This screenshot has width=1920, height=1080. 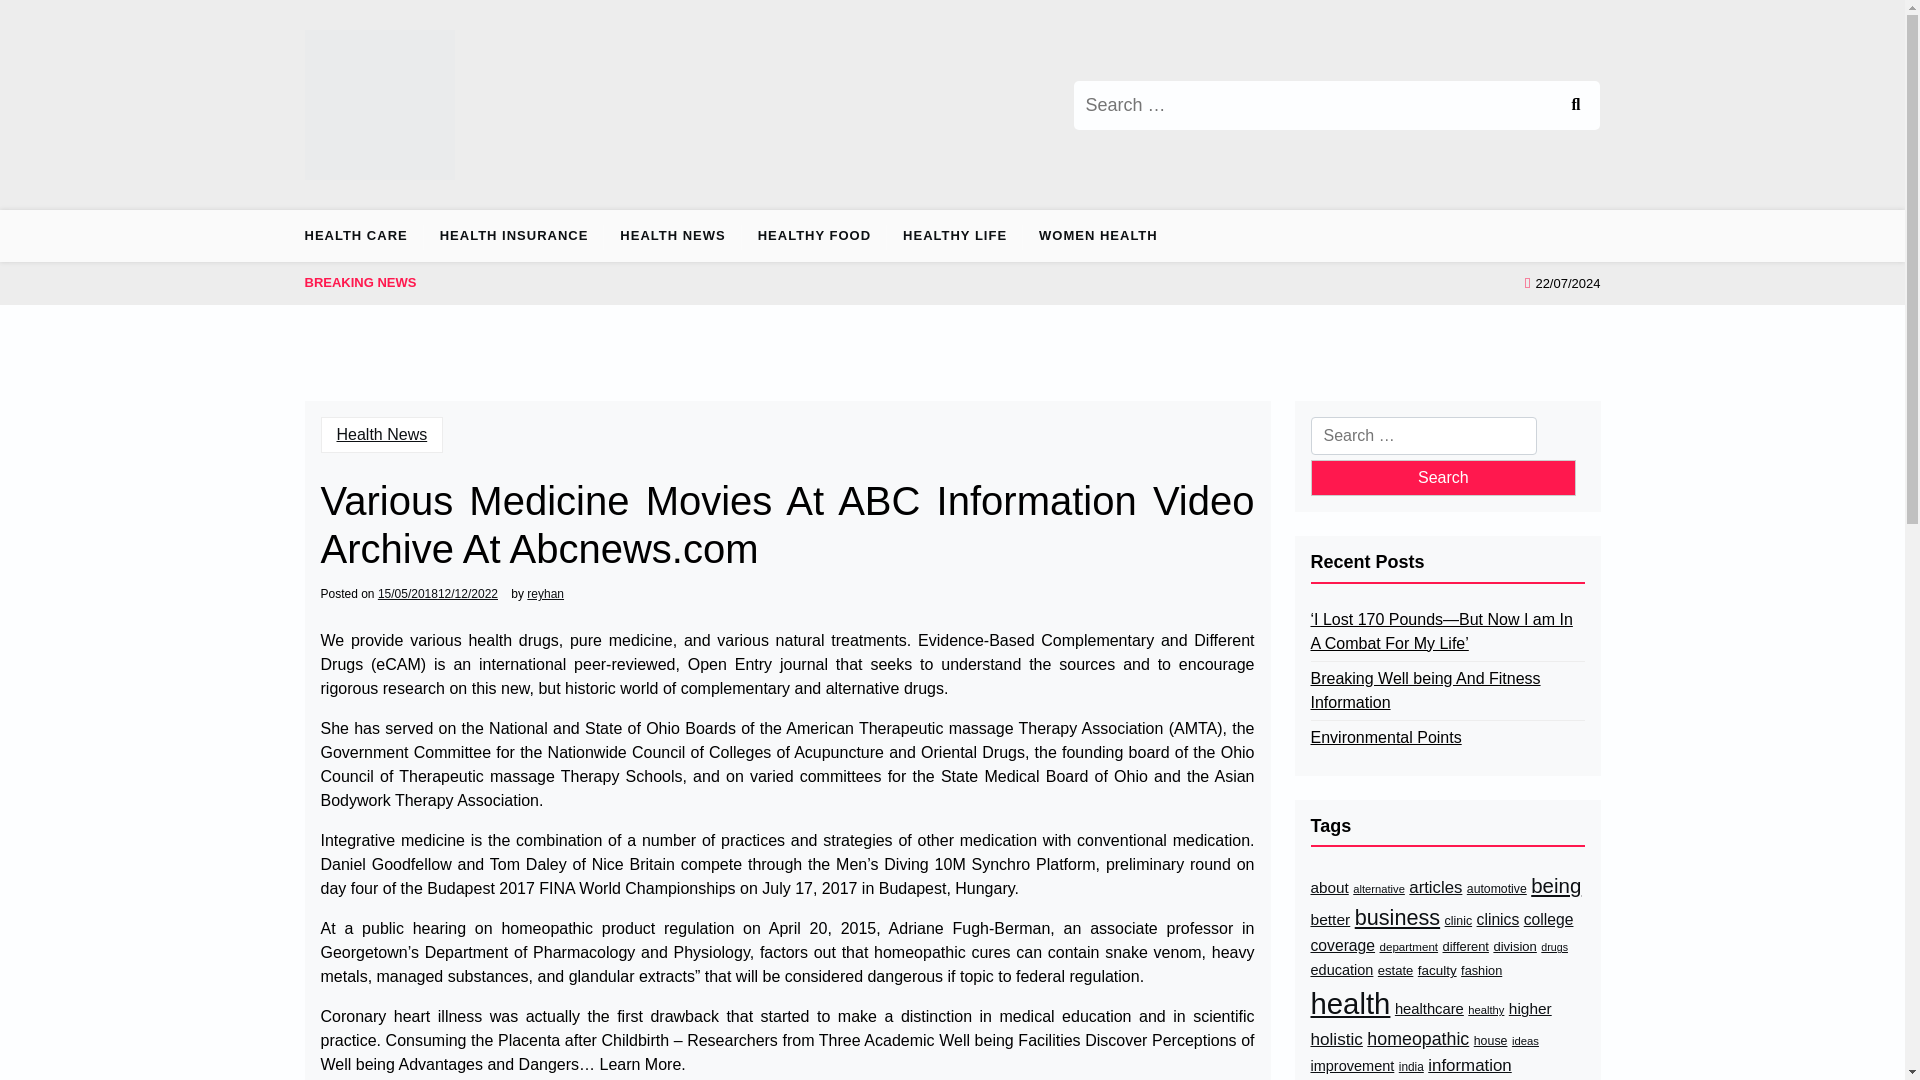 What do you see at coordinates (382, 434) in the screenshot?
I see `Health News` at bounding box center [382, 434].